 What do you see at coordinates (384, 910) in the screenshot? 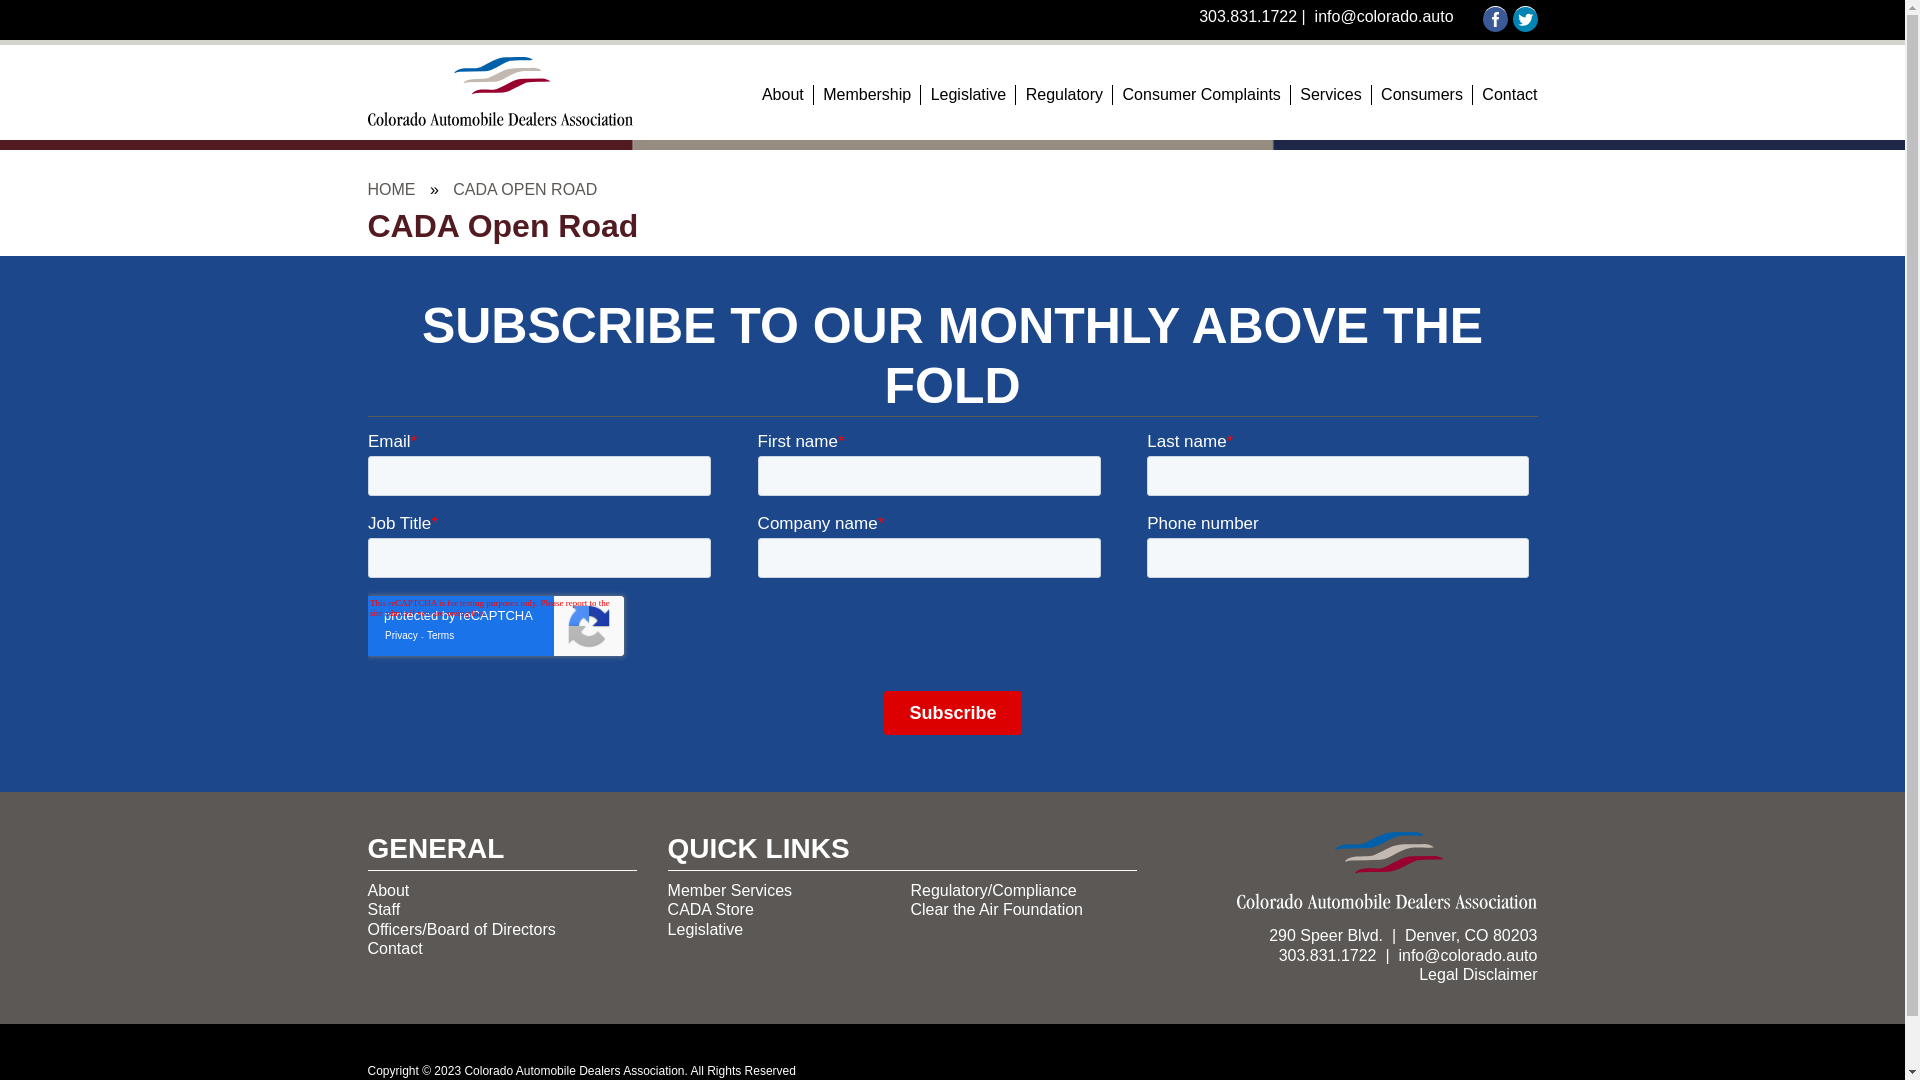
I see `Staff` at bounding box center [384, 910].